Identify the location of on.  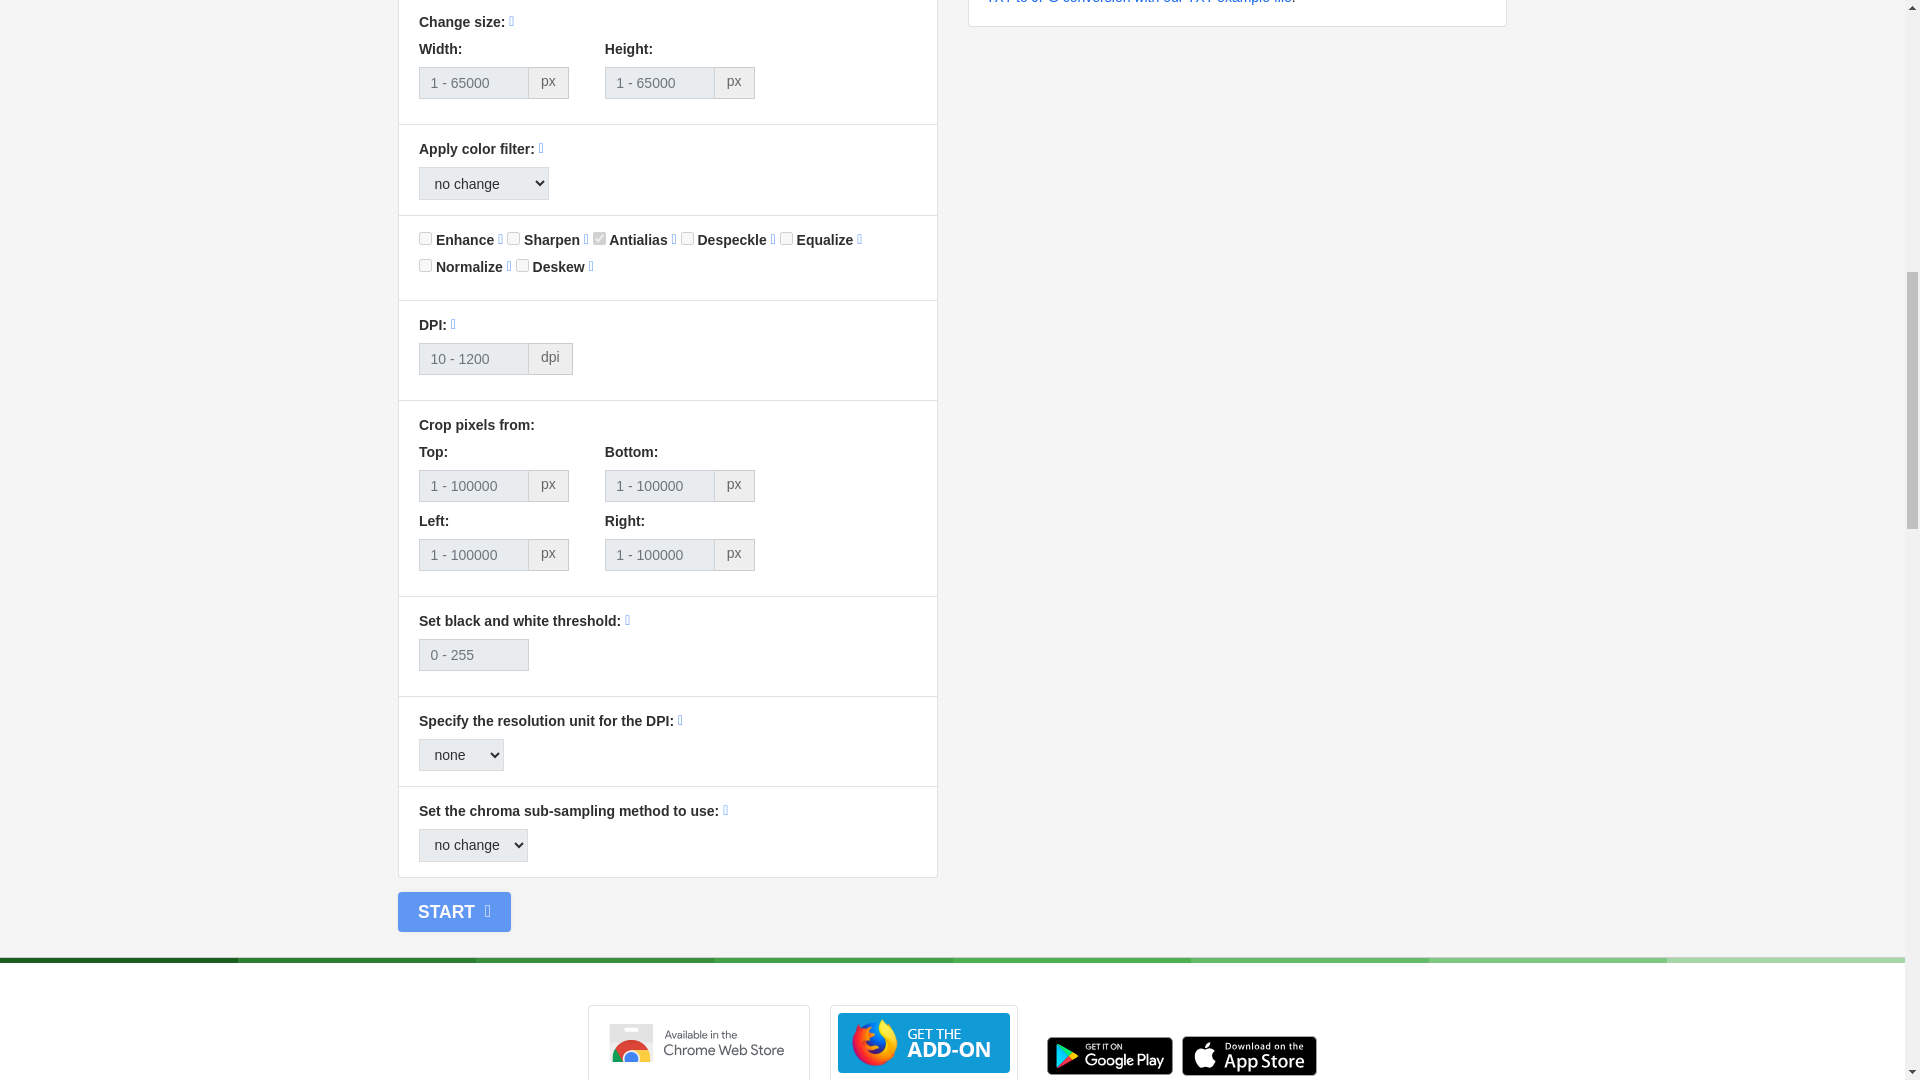
(600, 238).